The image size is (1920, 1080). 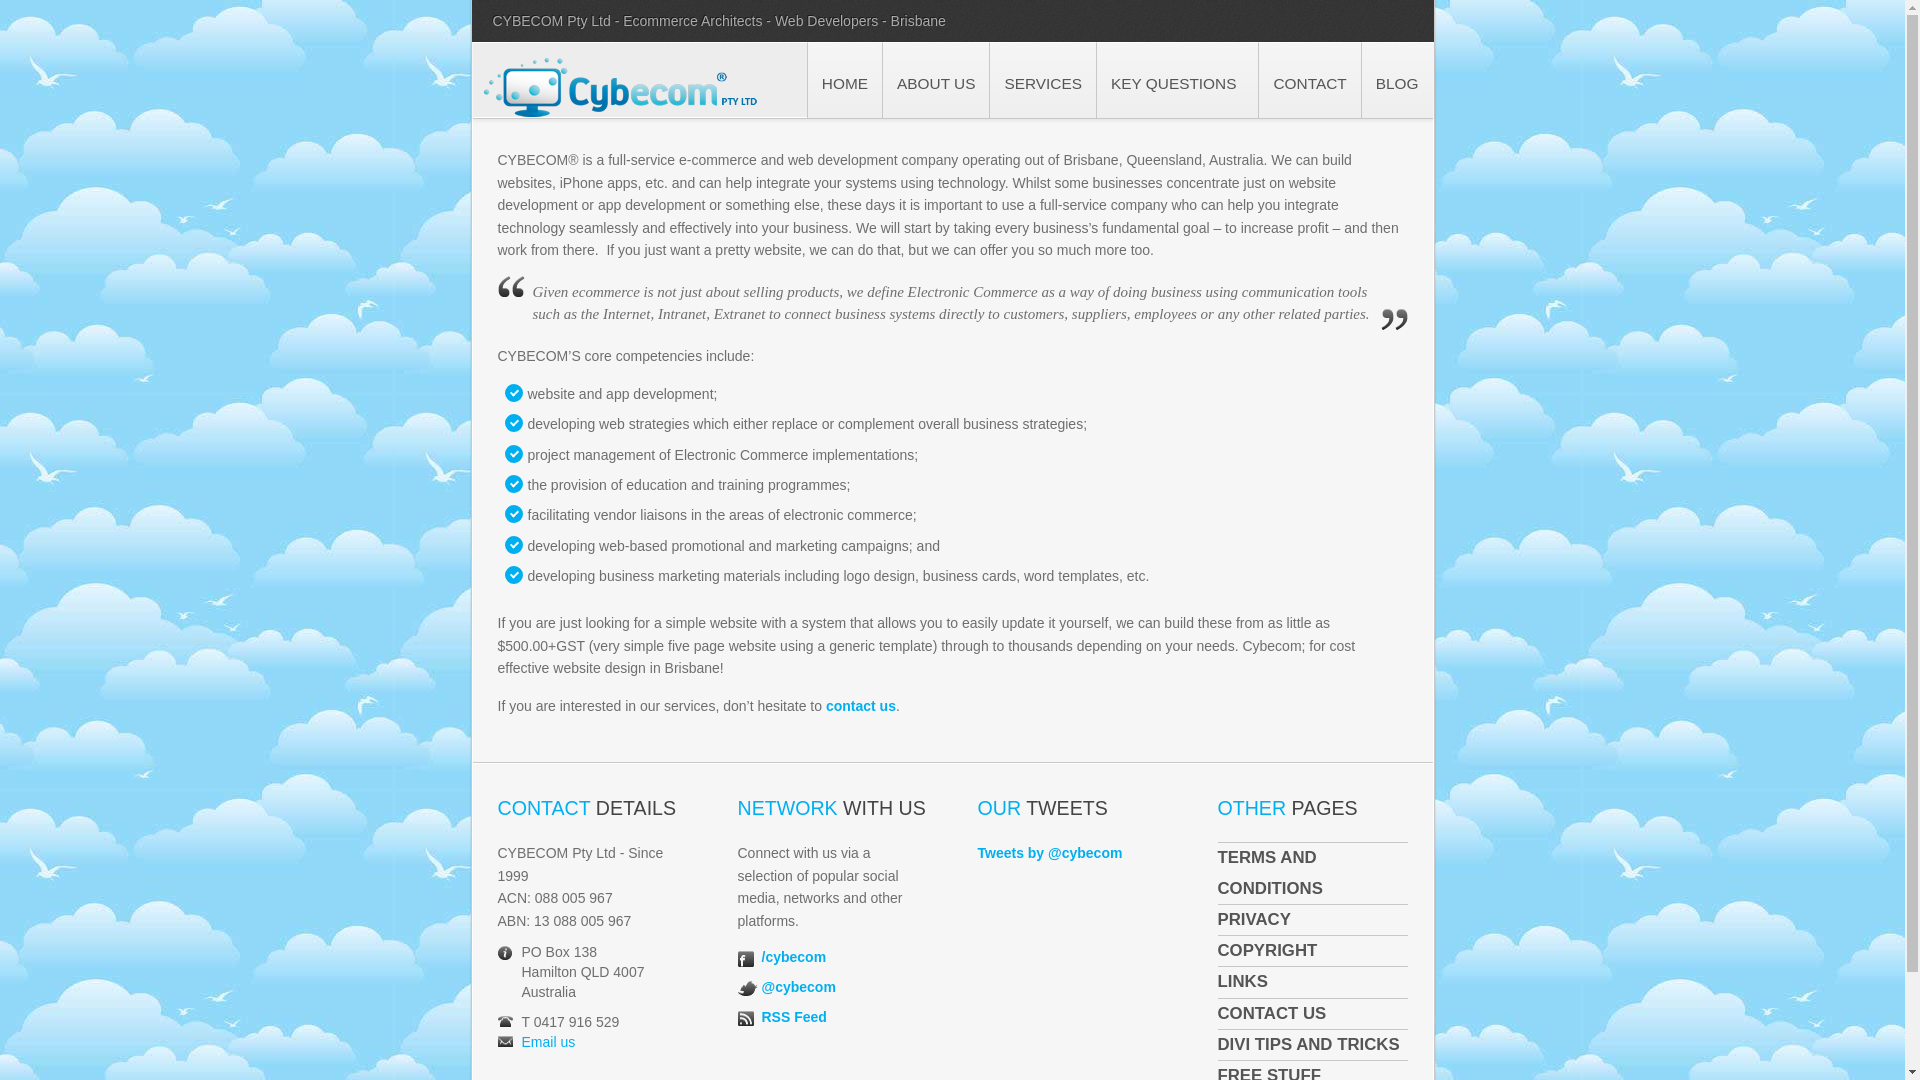 What do you see at coordinates (1309, 80) in the screenshot?
I see `CONTACT` at bounding box center [1309, 80].